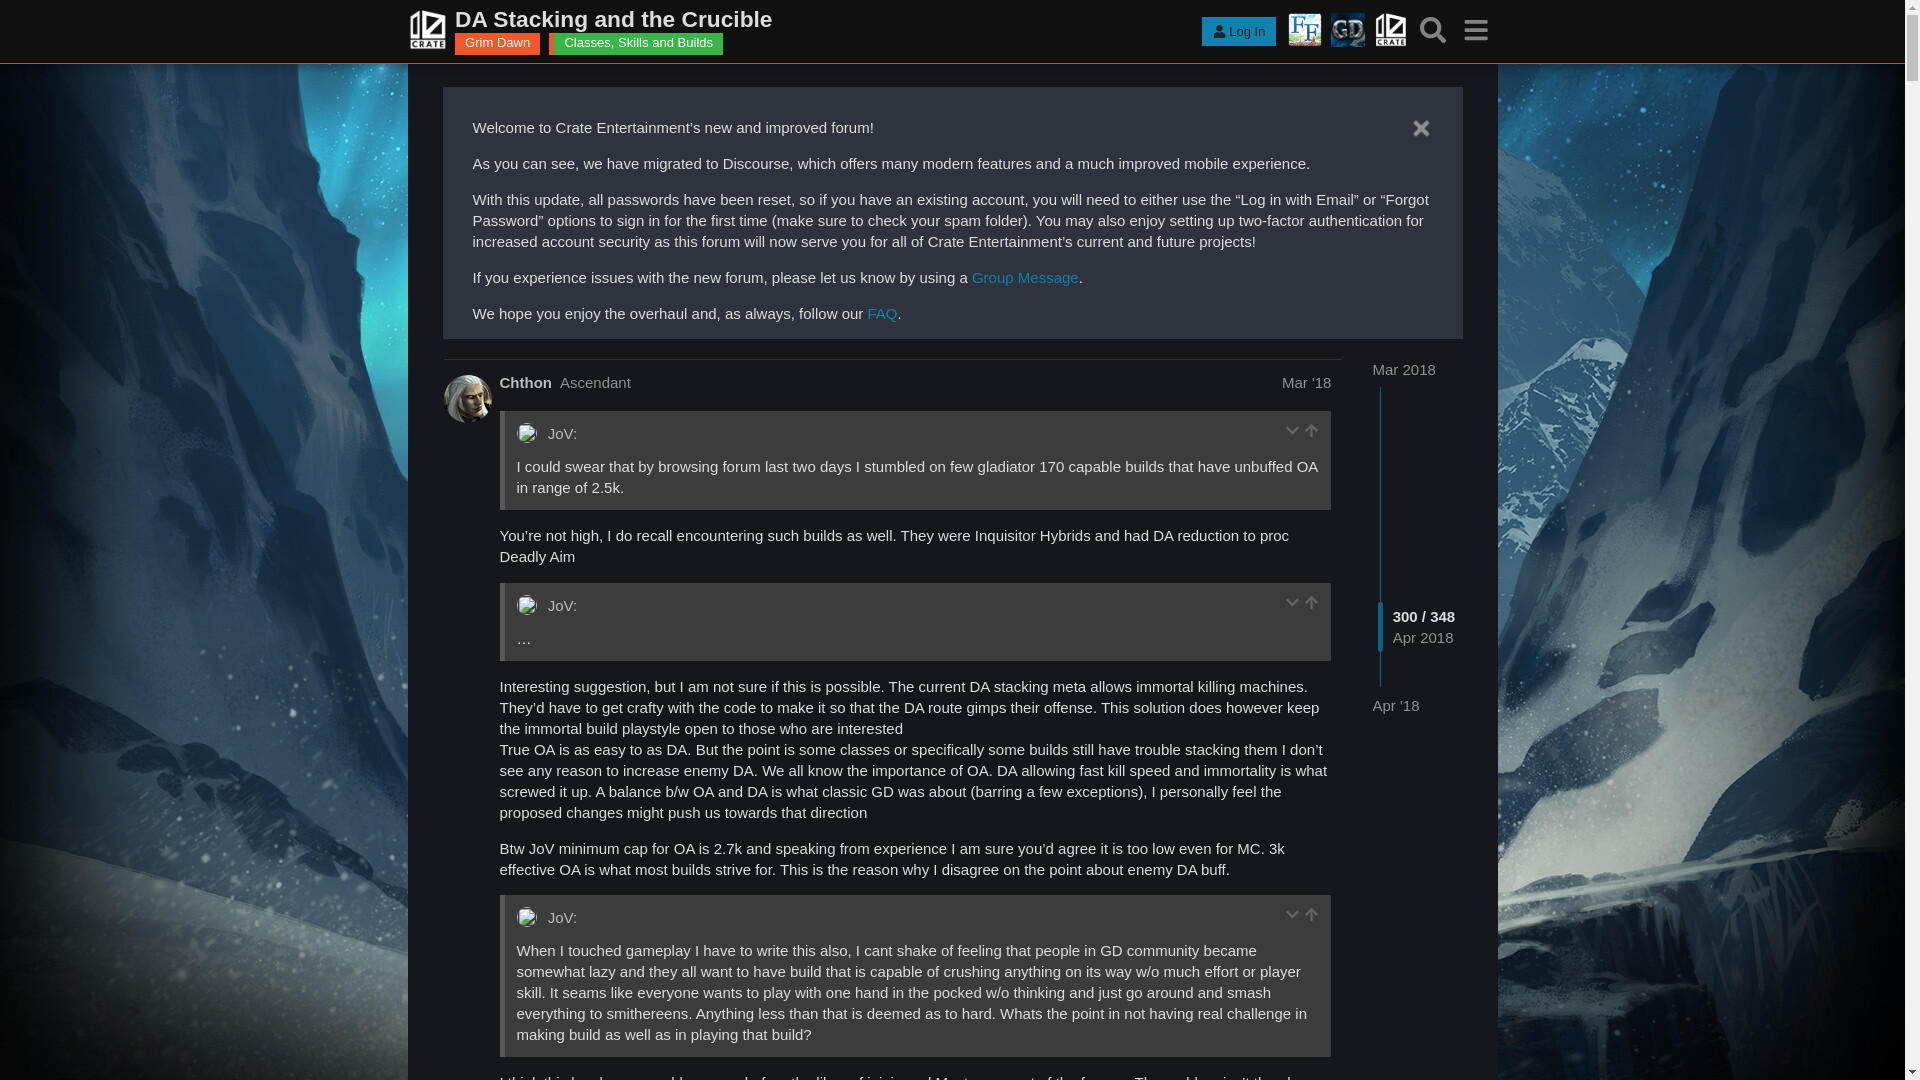  Describe the element at coordinates (1420, 128) in the screenshot. I see `Dismiss this banner` at that location.